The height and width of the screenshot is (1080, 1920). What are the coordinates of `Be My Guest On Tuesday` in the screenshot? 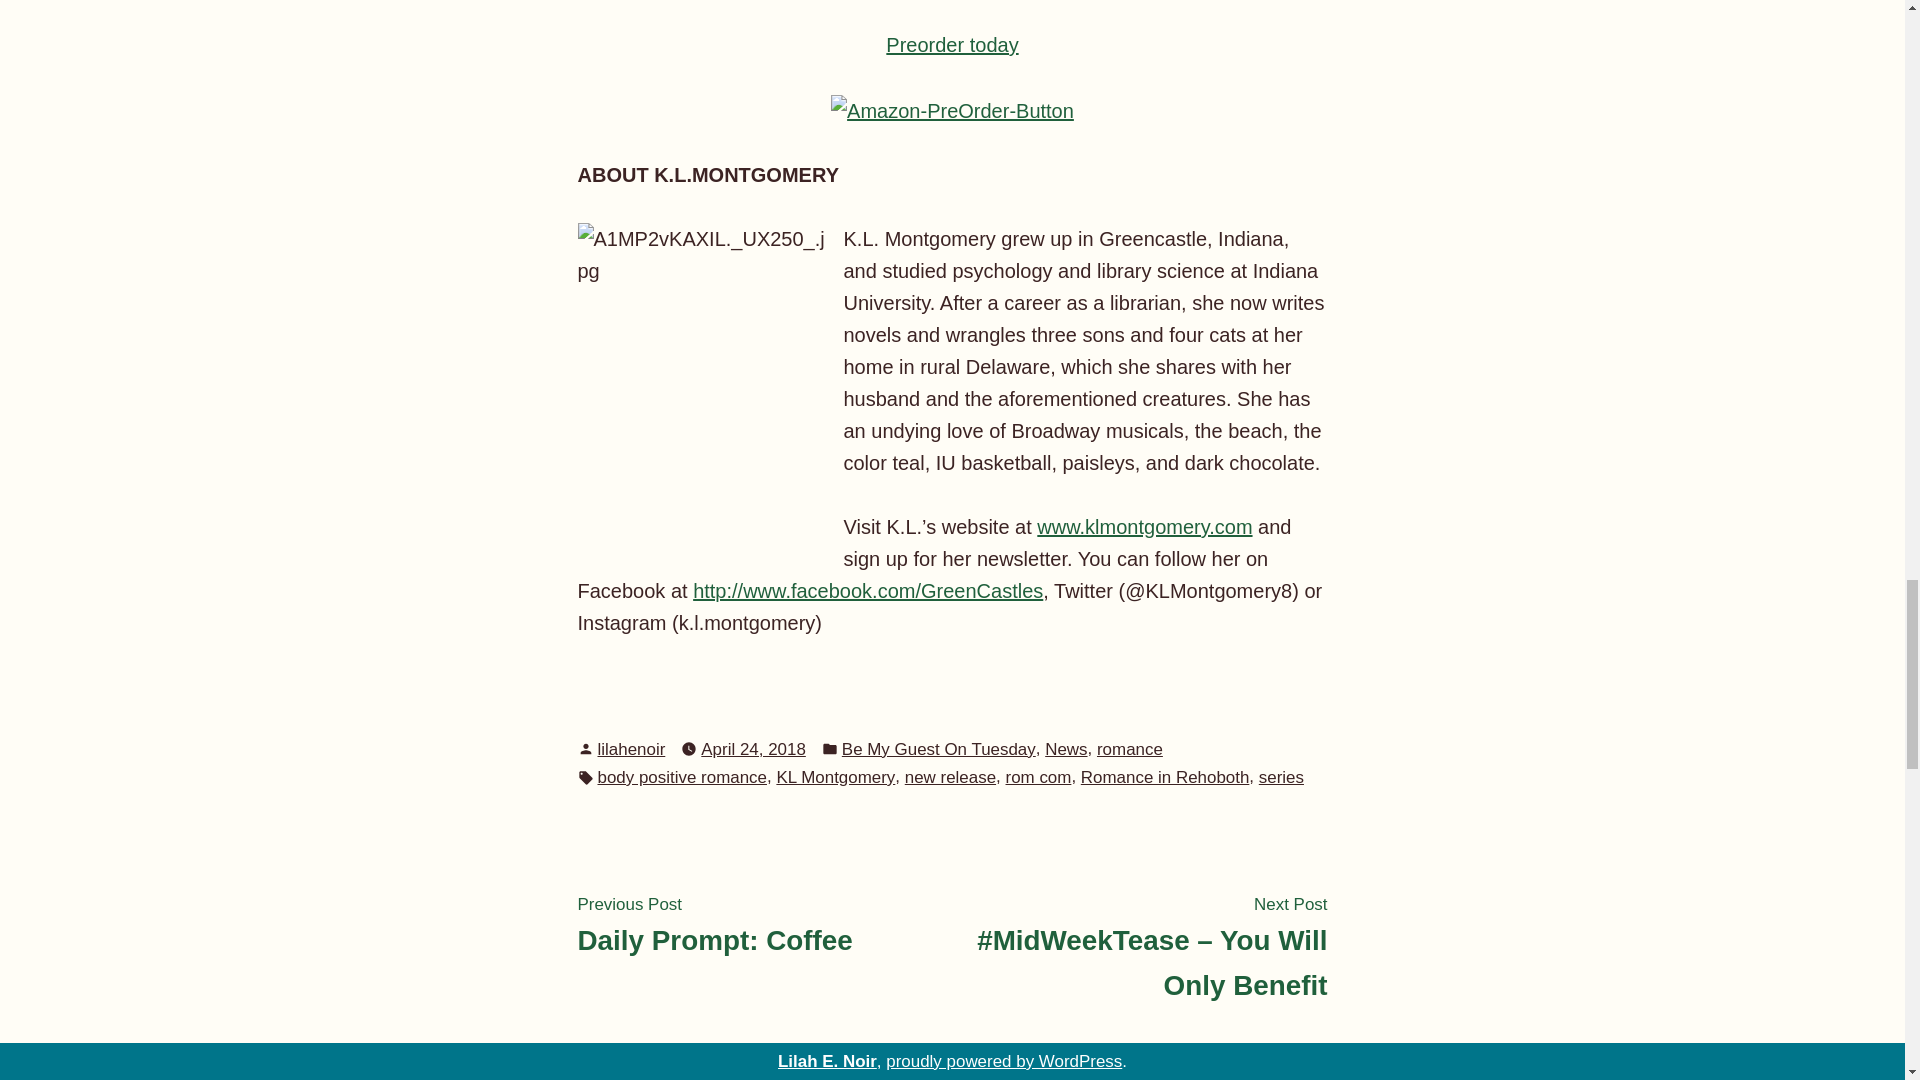 It's located at (939, 748).